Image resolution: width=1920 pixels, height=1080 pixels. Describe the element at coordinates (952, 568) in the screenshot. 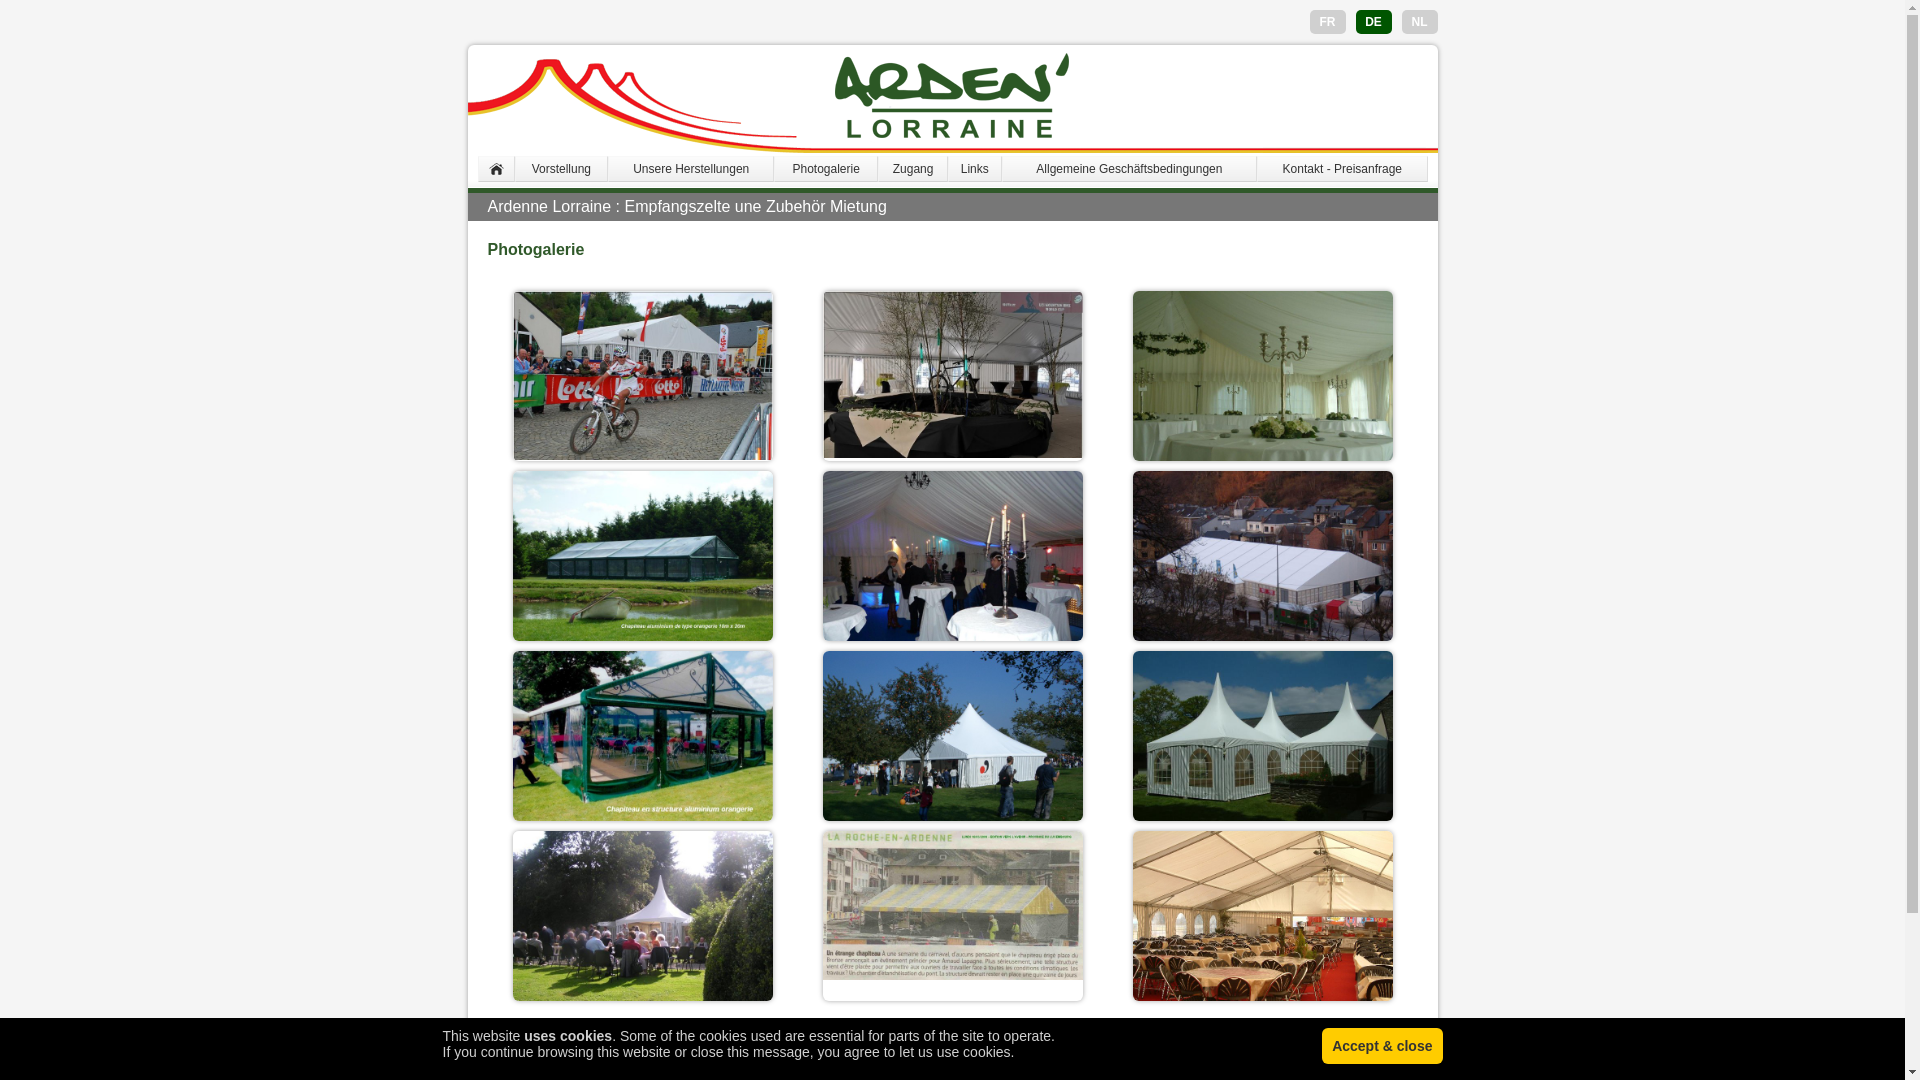

I see `: ` at that location.